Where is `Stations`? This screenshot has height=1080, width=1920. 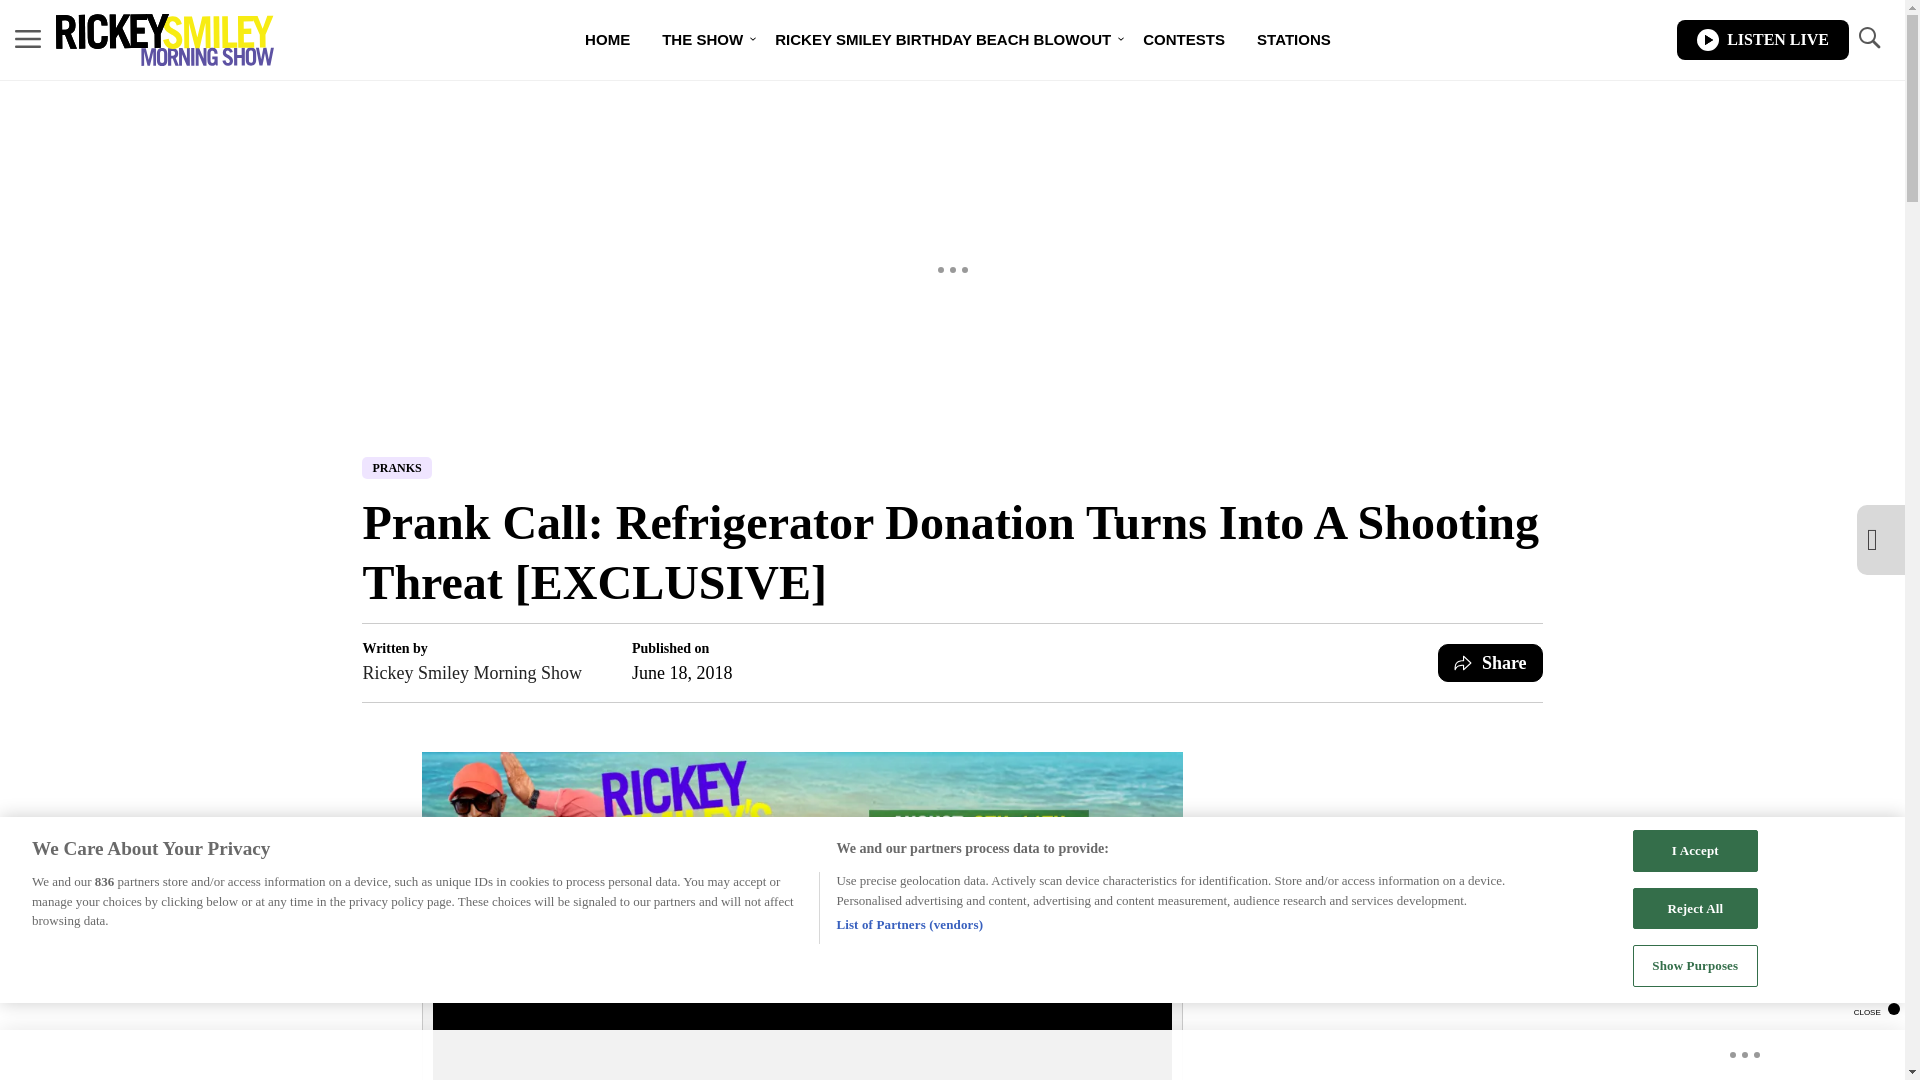 Stations is located at coordinates (1294, 40).